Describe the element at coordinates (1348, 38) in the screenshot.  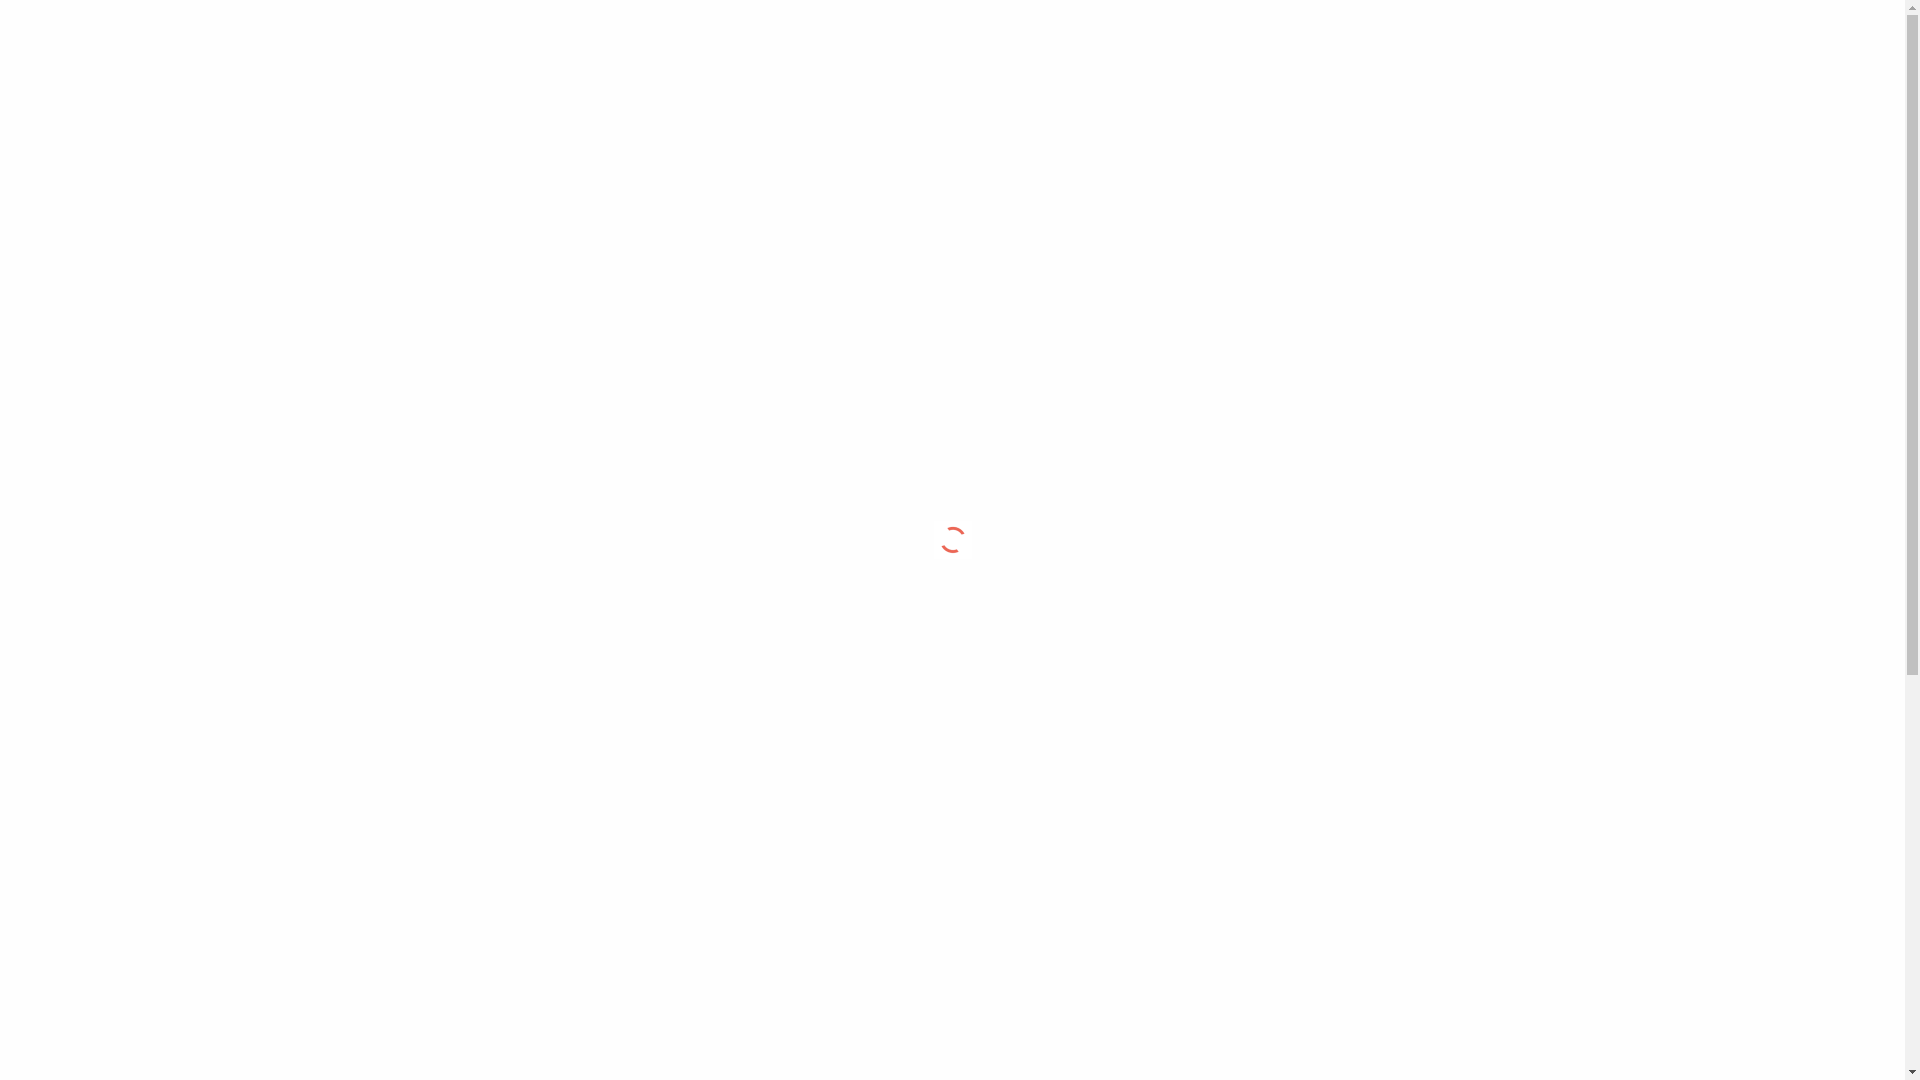
I see `Bayswater Store` at that location.